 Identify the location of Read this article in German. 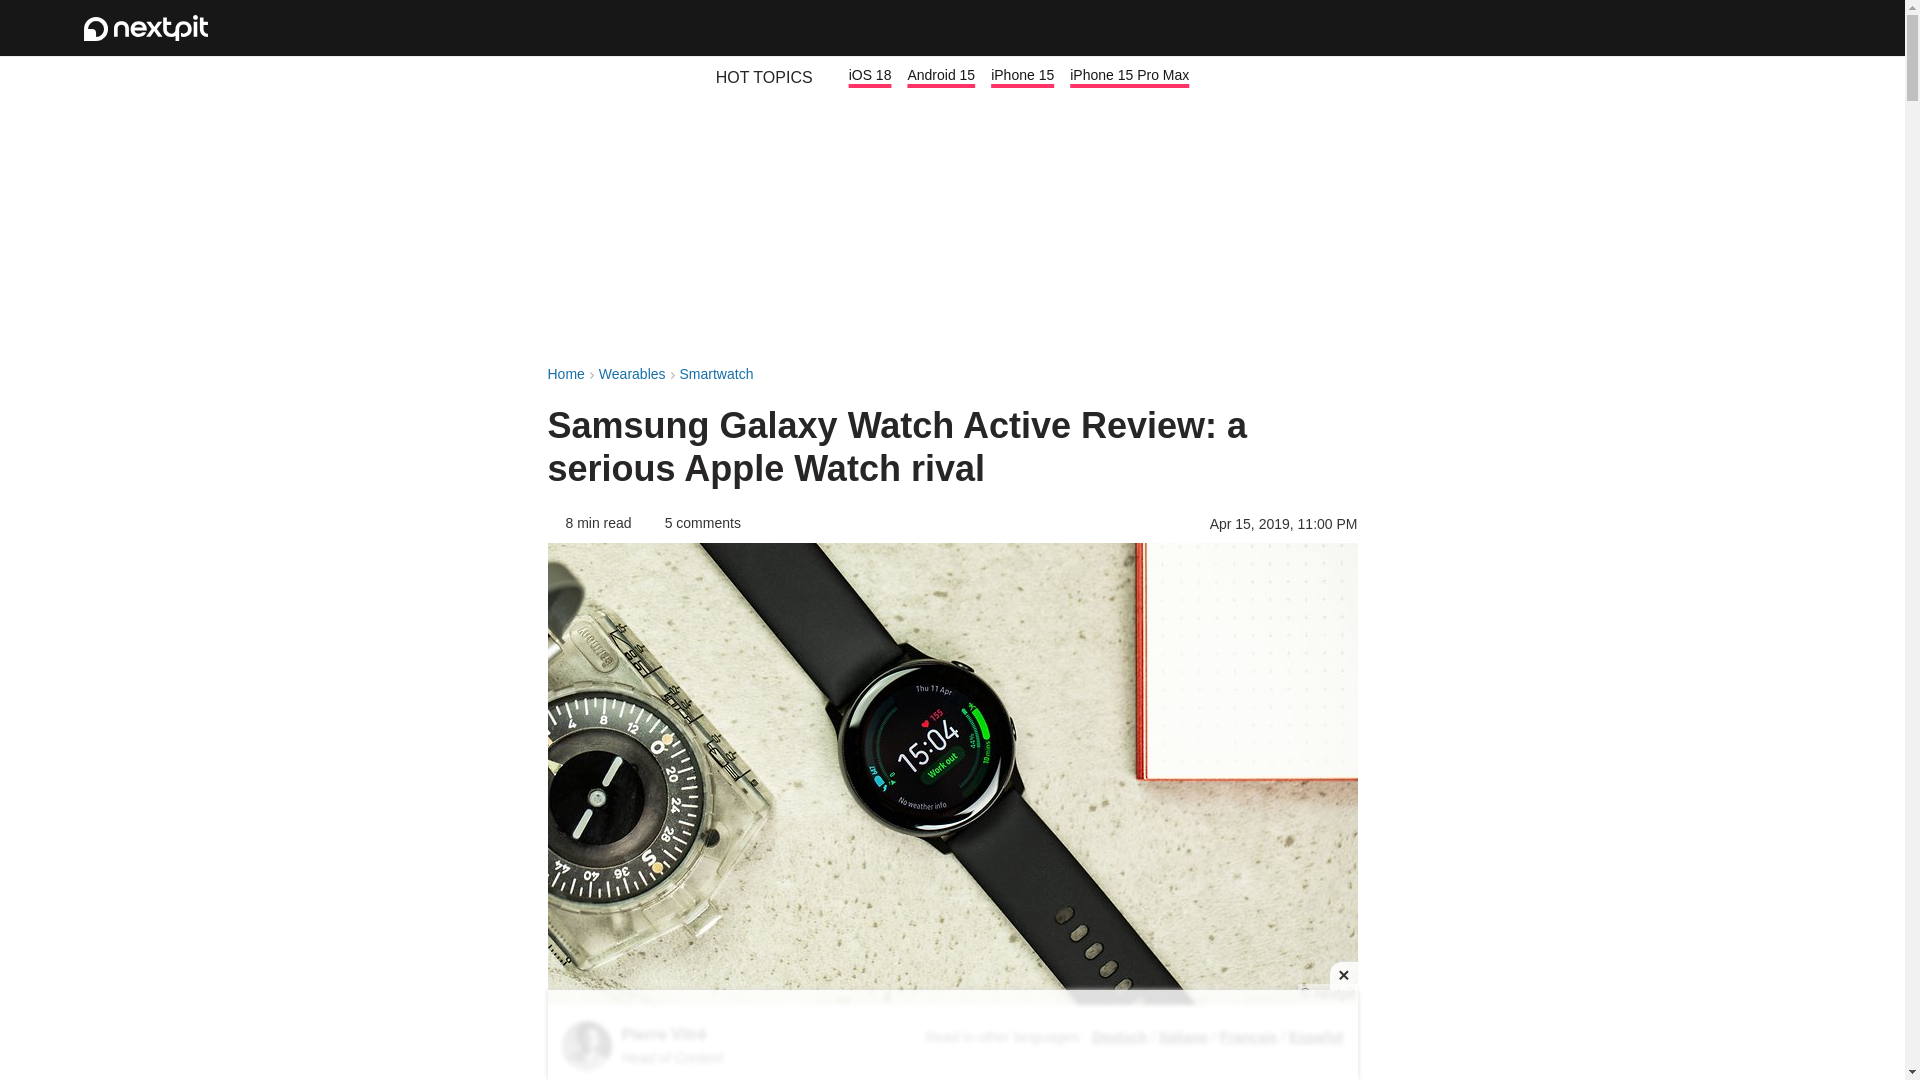
(1119, 1037).